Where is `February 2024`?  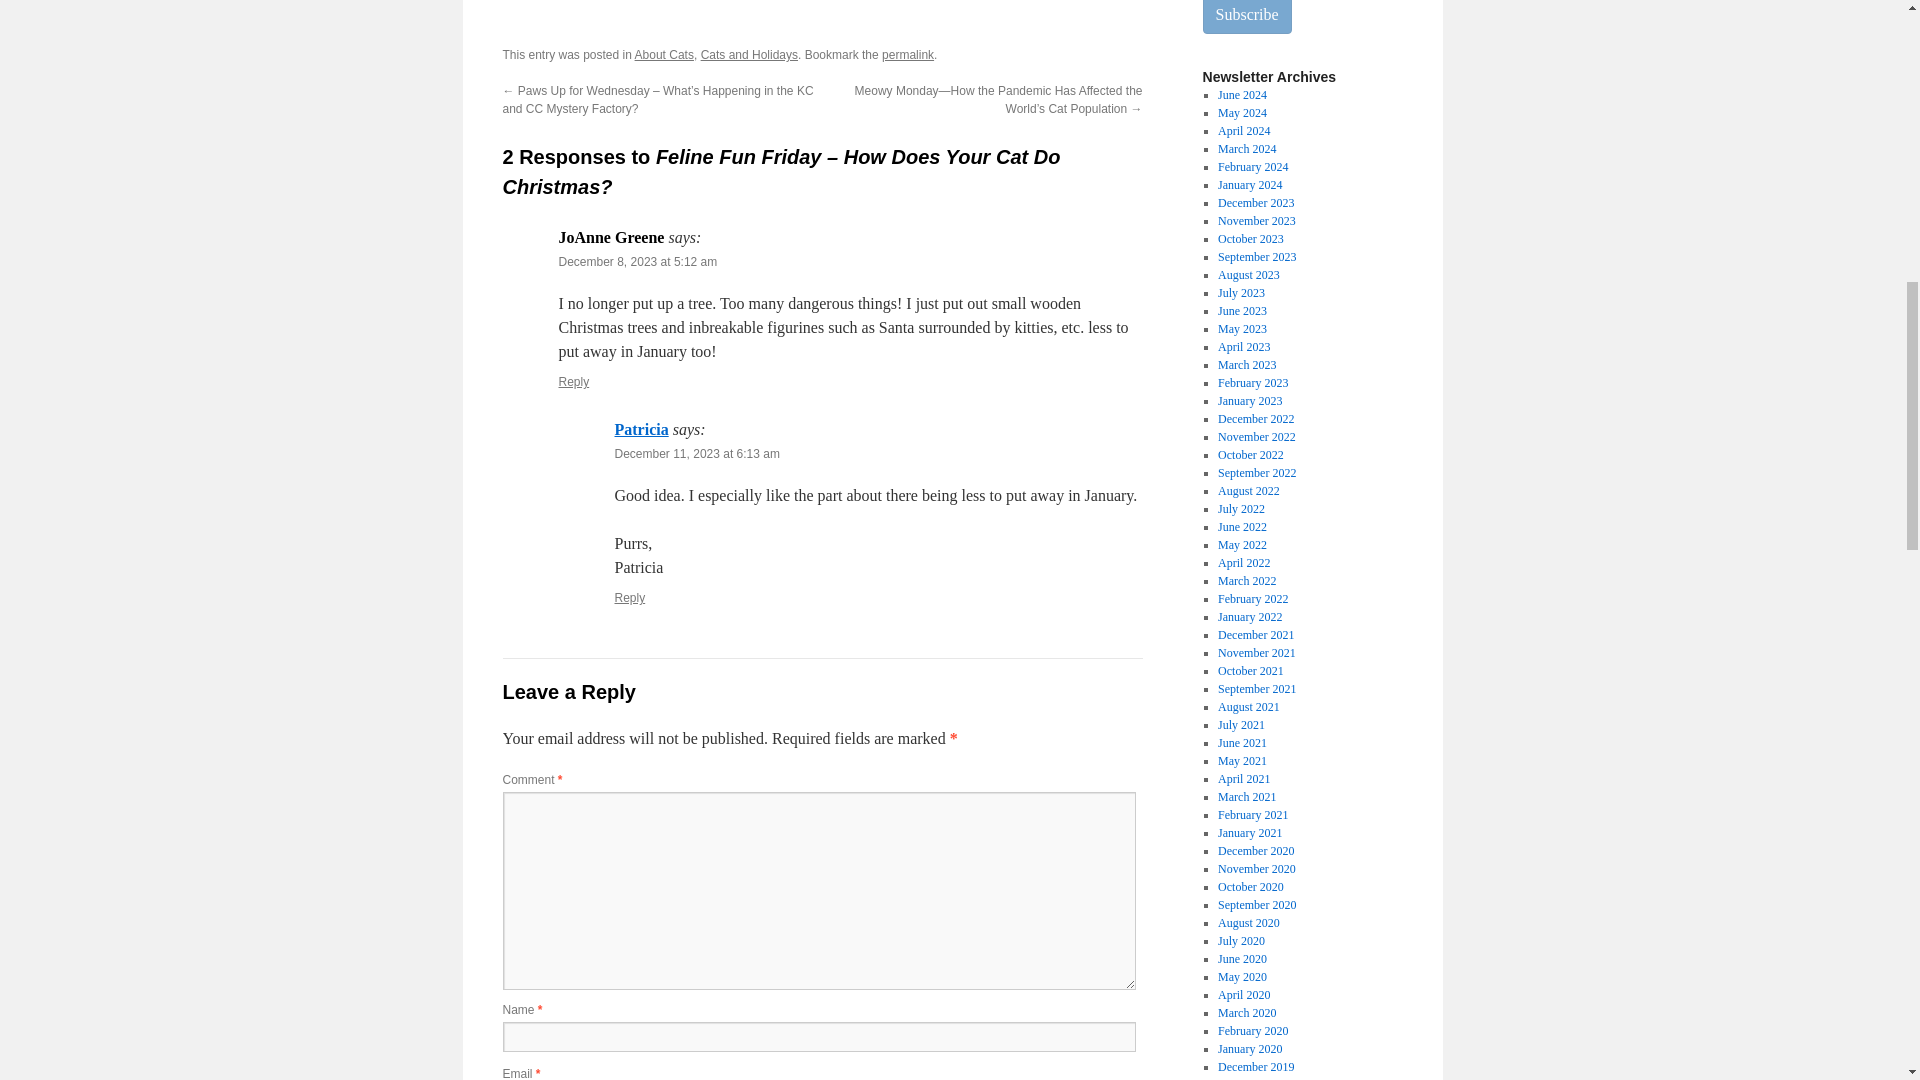 February 2024 is located at coordinates (1252, 166).